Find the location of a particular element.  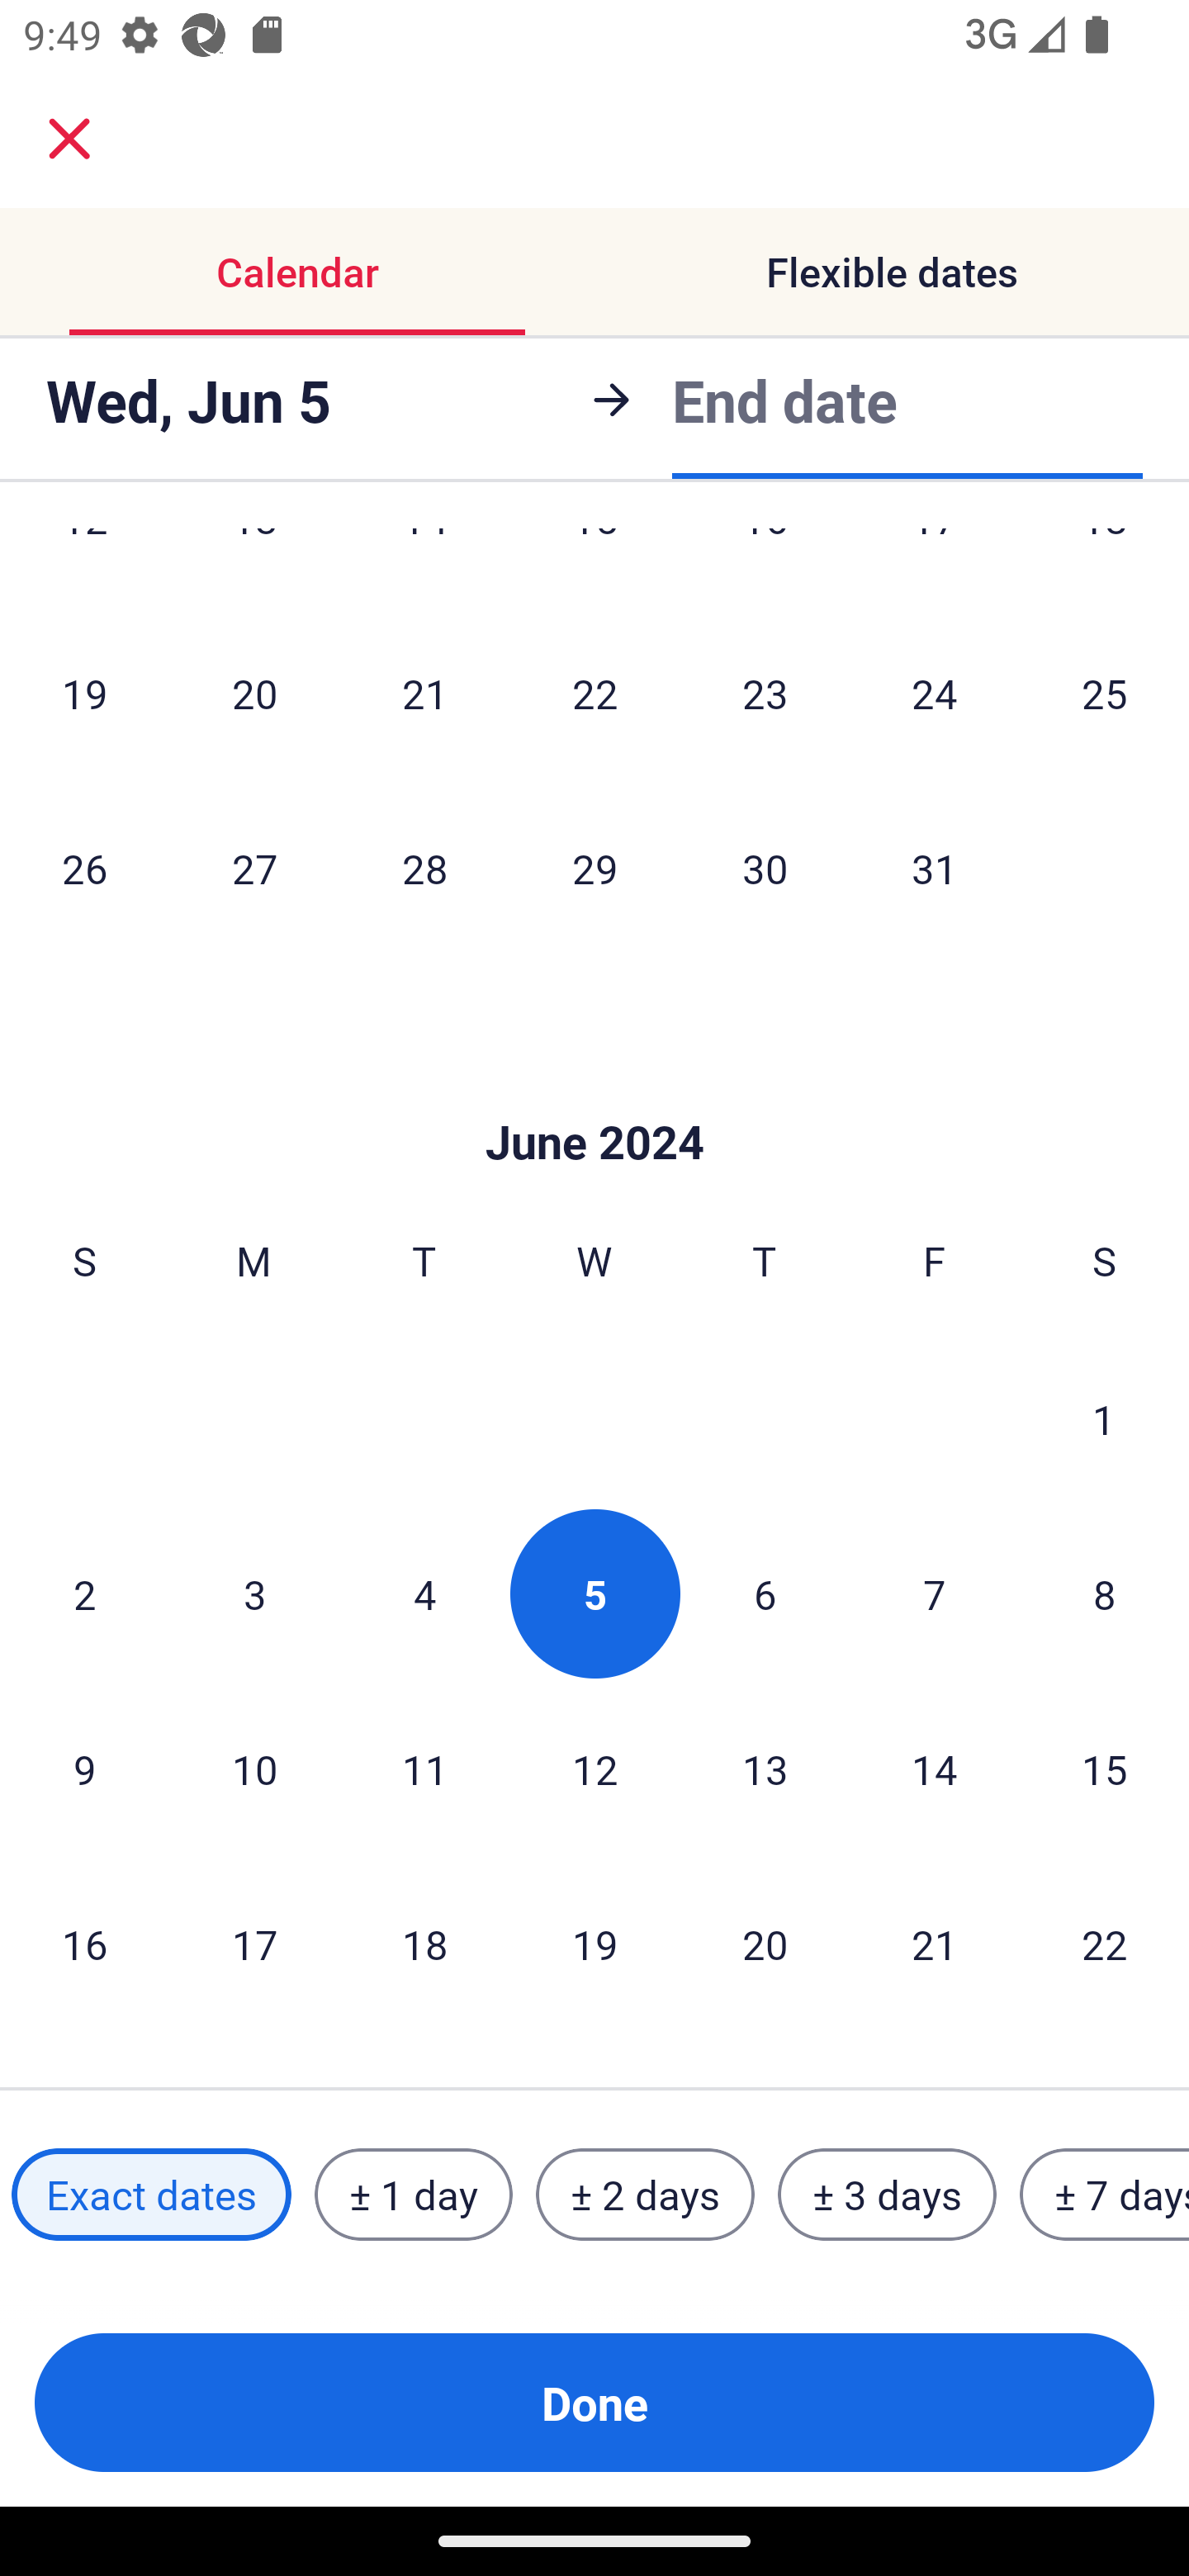

7 Friday, June 7, 2024 is located at coordinates (935, 1594).